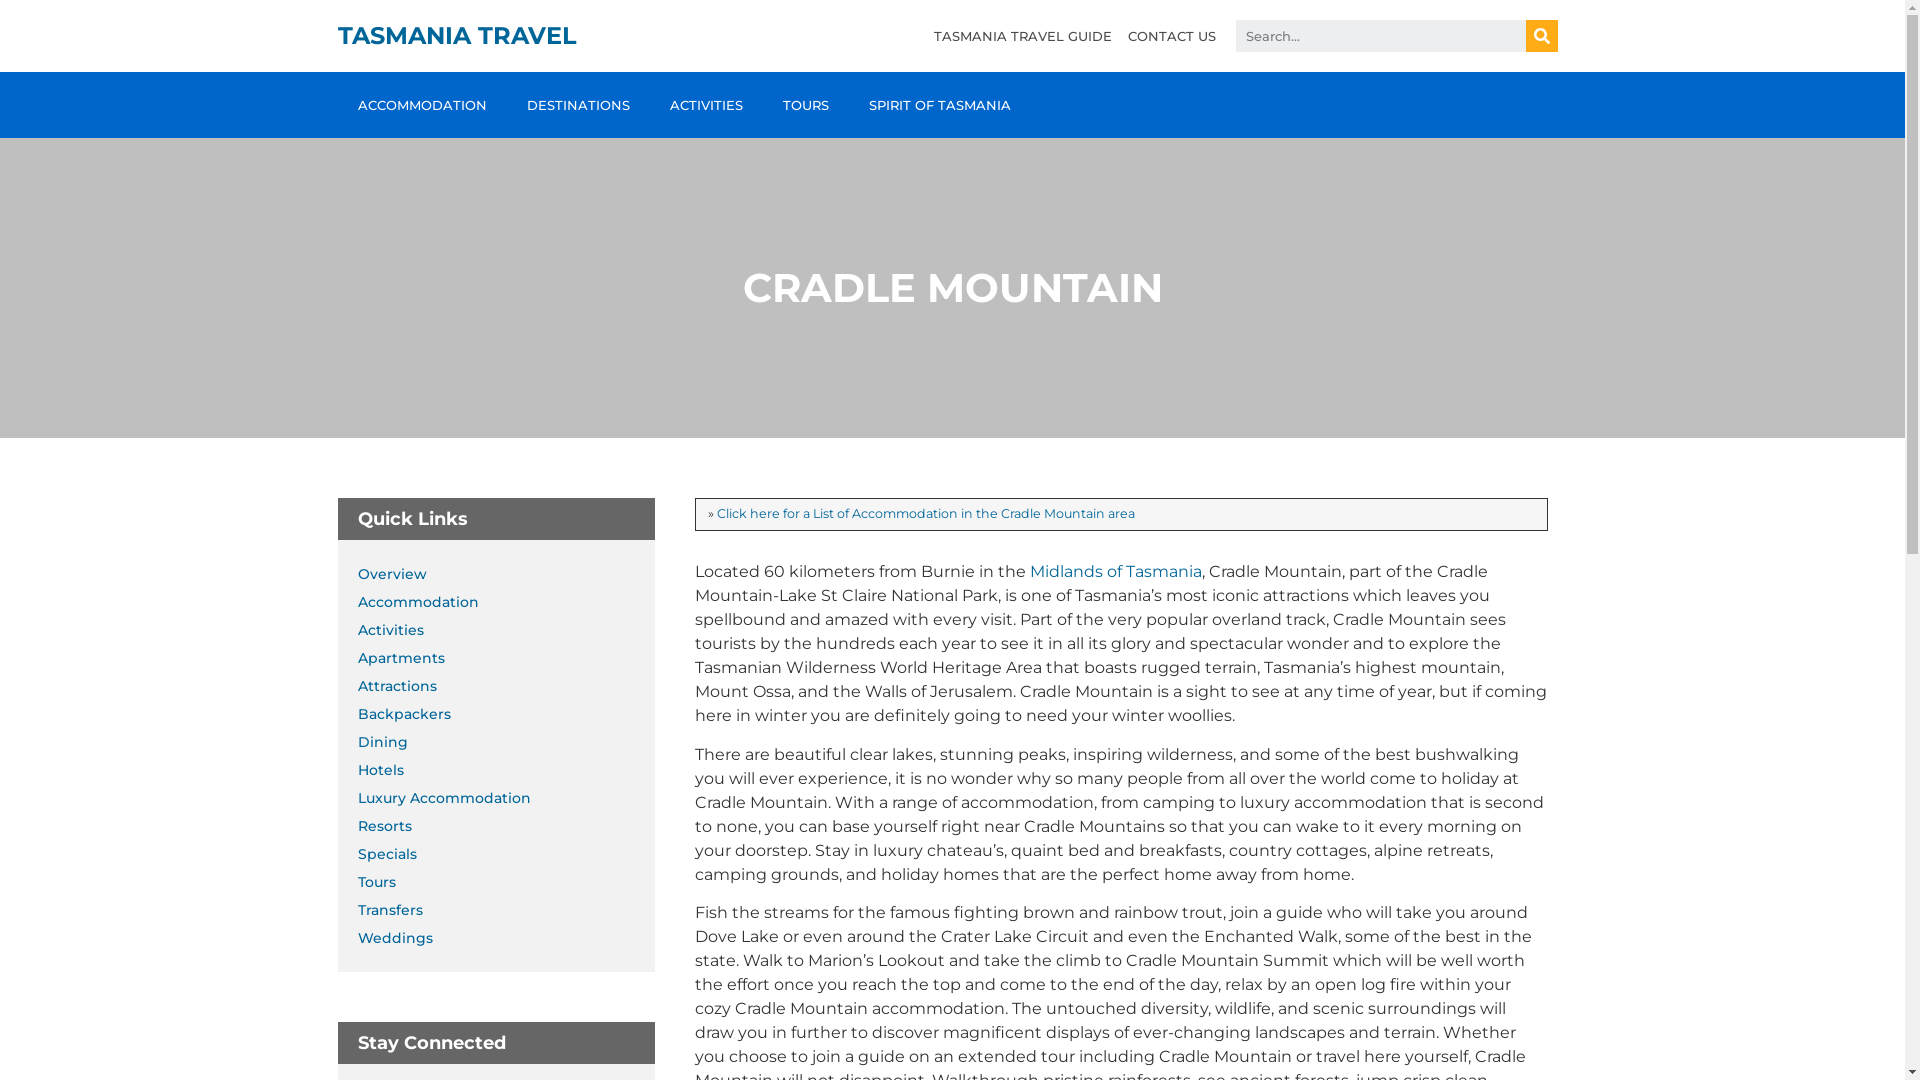 Image resolution: width=1920 pixels, height=1080 pixels. I want to click on Dining, so click(507, 742).